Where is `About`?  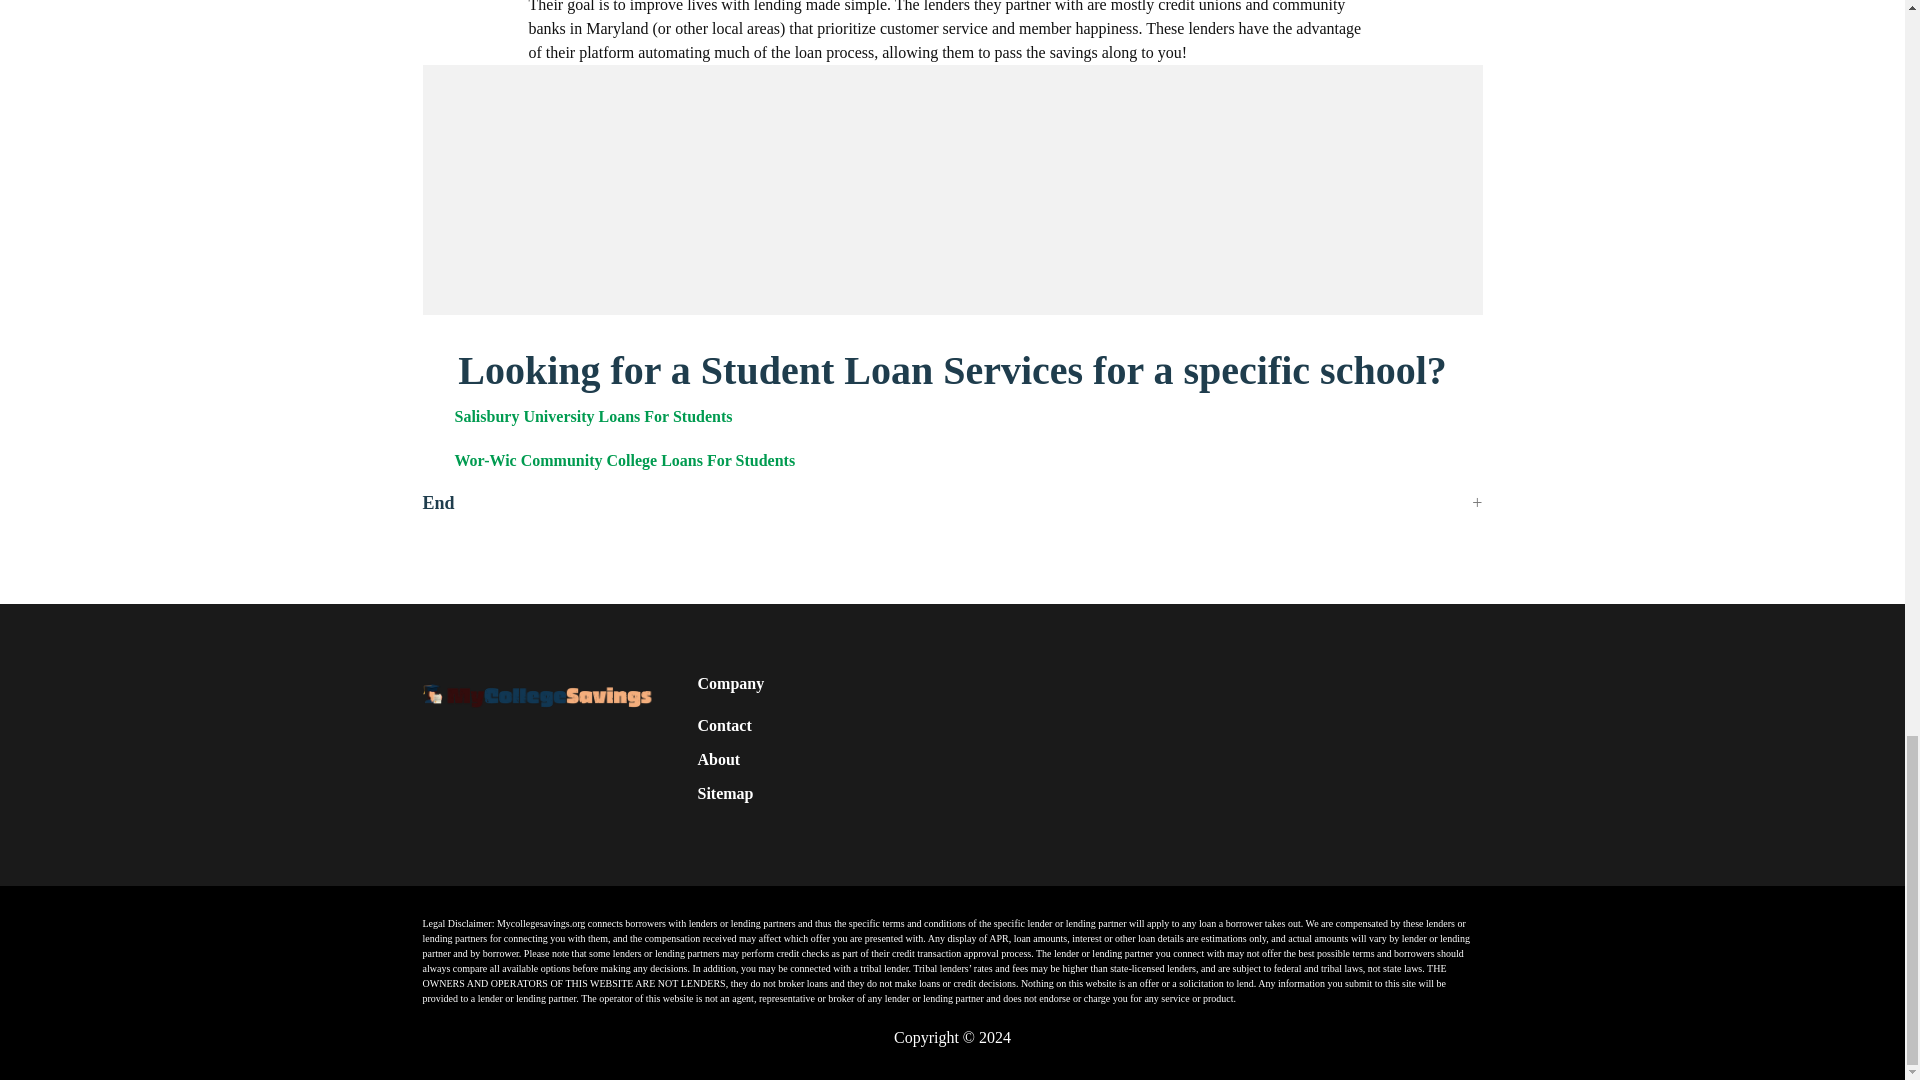
About is located at coordinates (720, 760).